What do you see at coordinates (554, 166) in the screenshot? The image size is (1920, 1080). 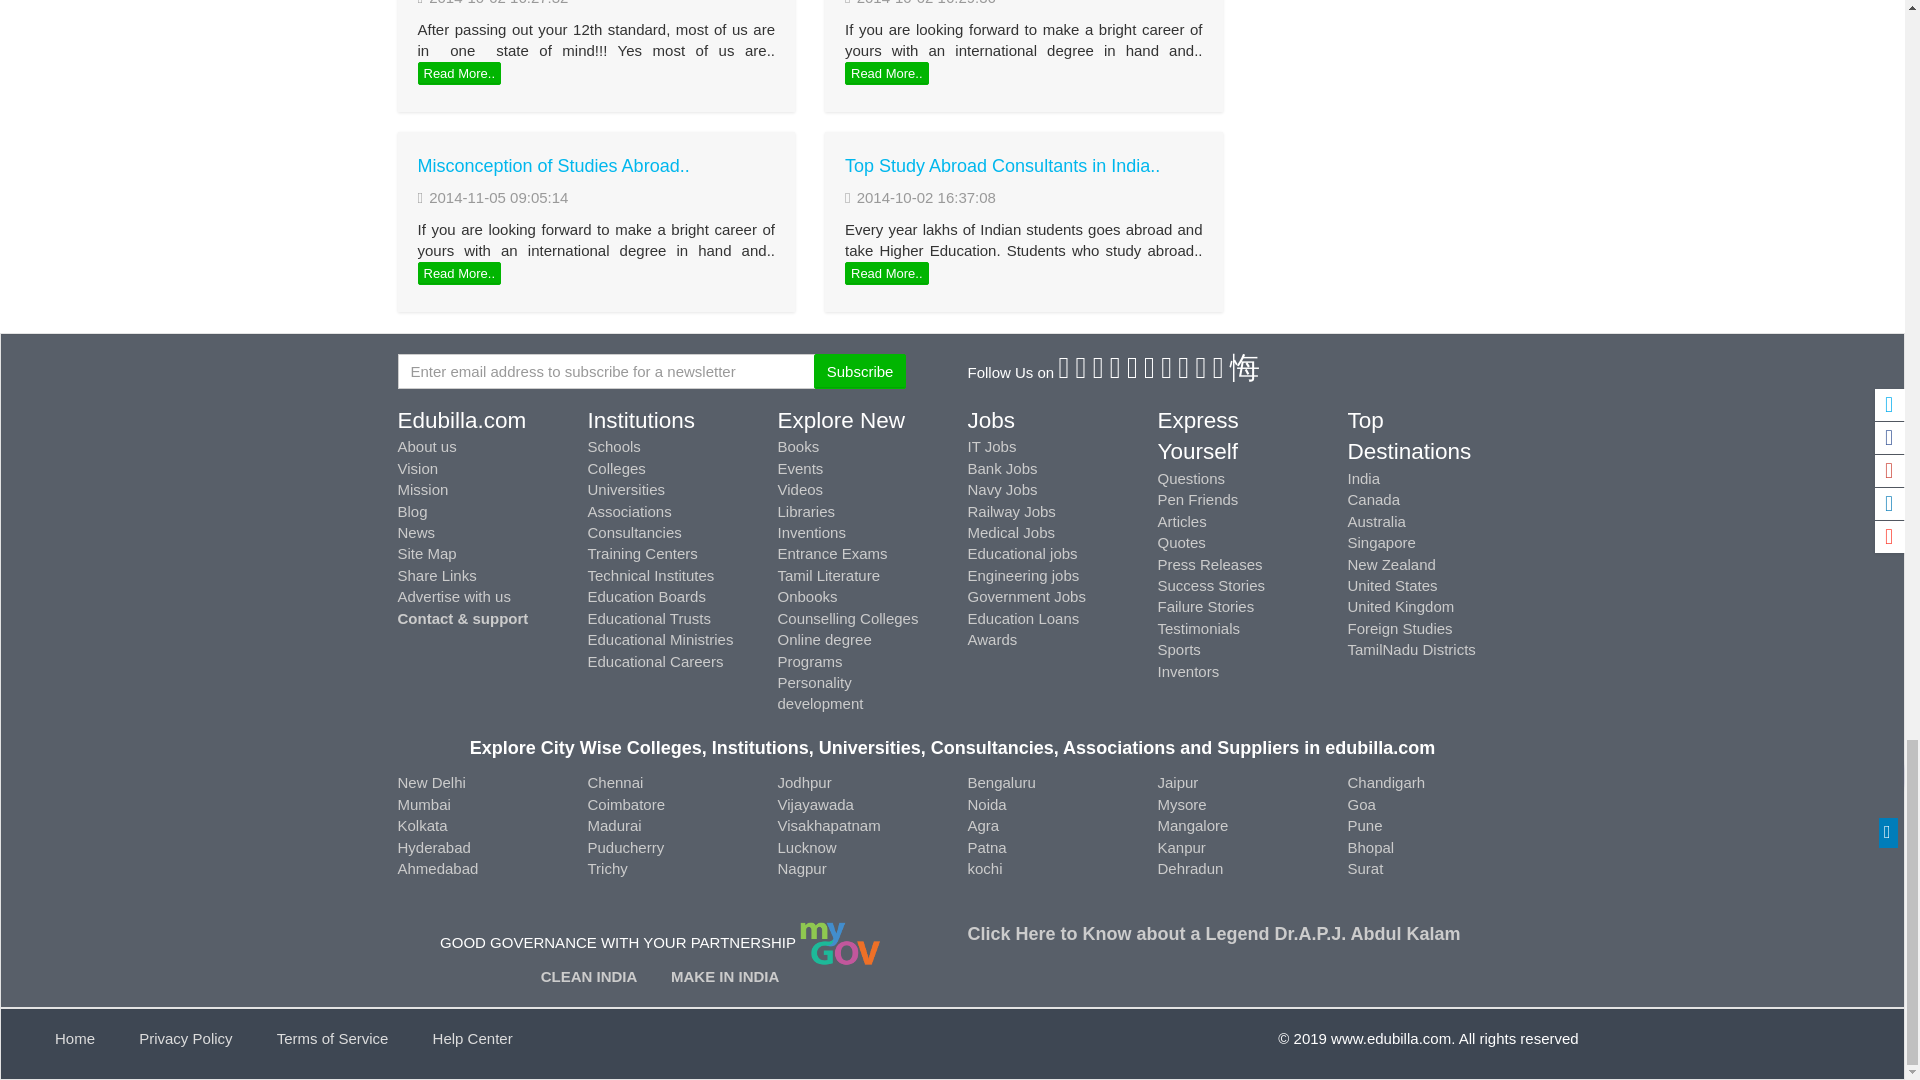 I see `Misconception of Studies Abroad` at bounding box center [554, 166].